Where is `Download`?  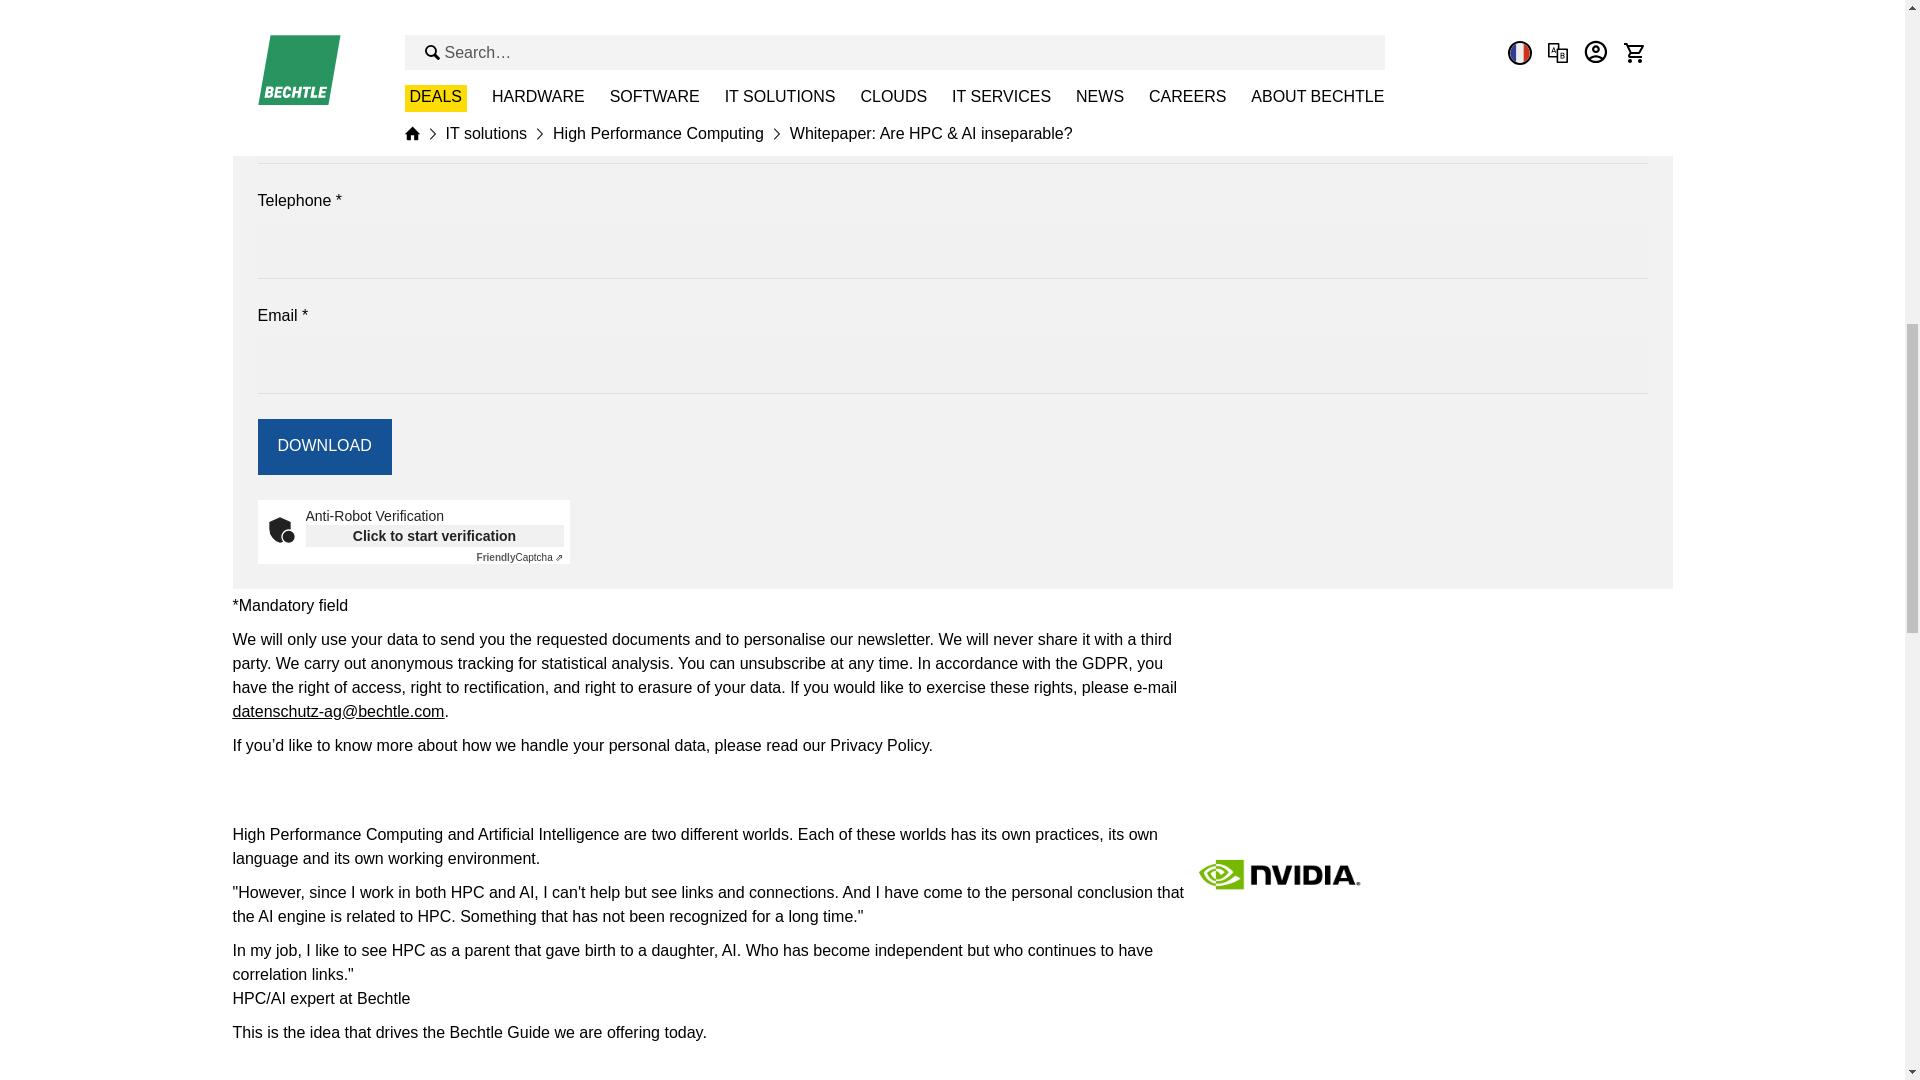
Download is located at coordinates (324, 446).